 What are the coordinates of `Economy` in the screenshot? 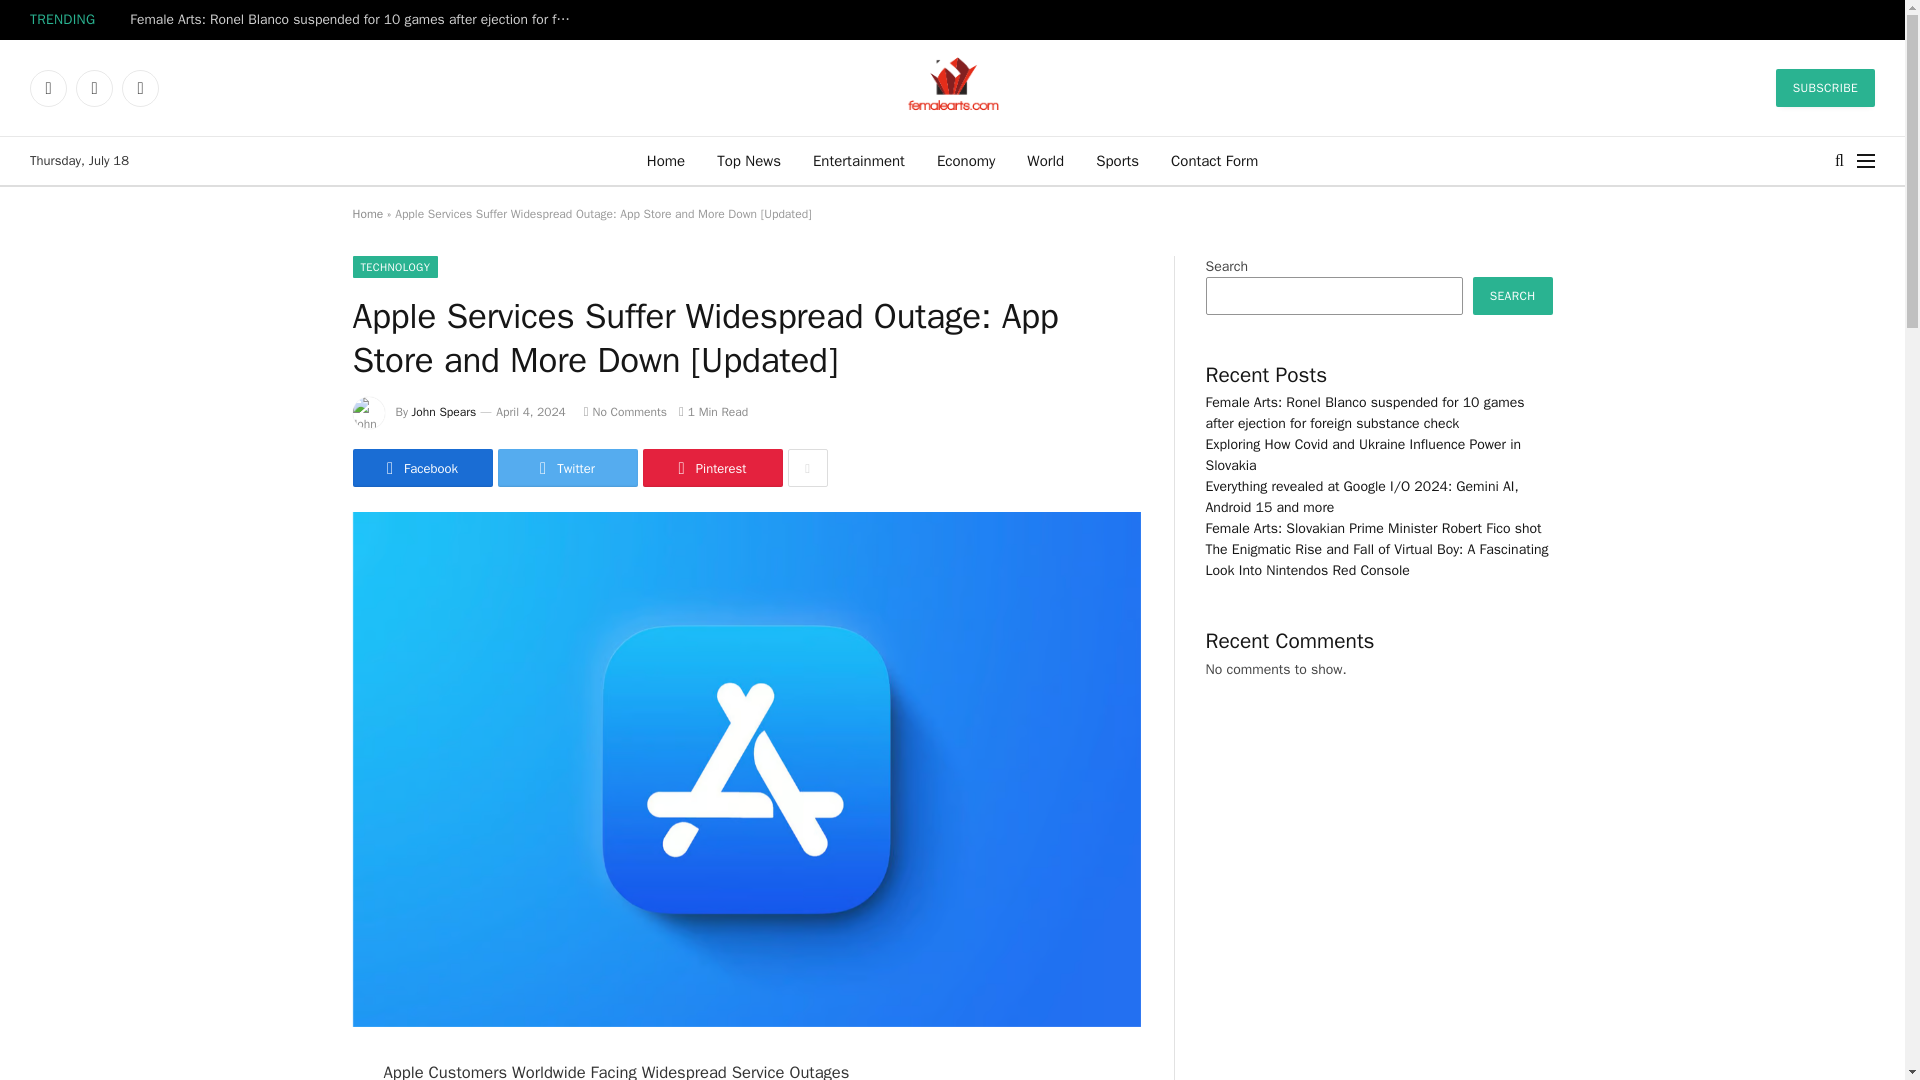 It's located at (966, 160).